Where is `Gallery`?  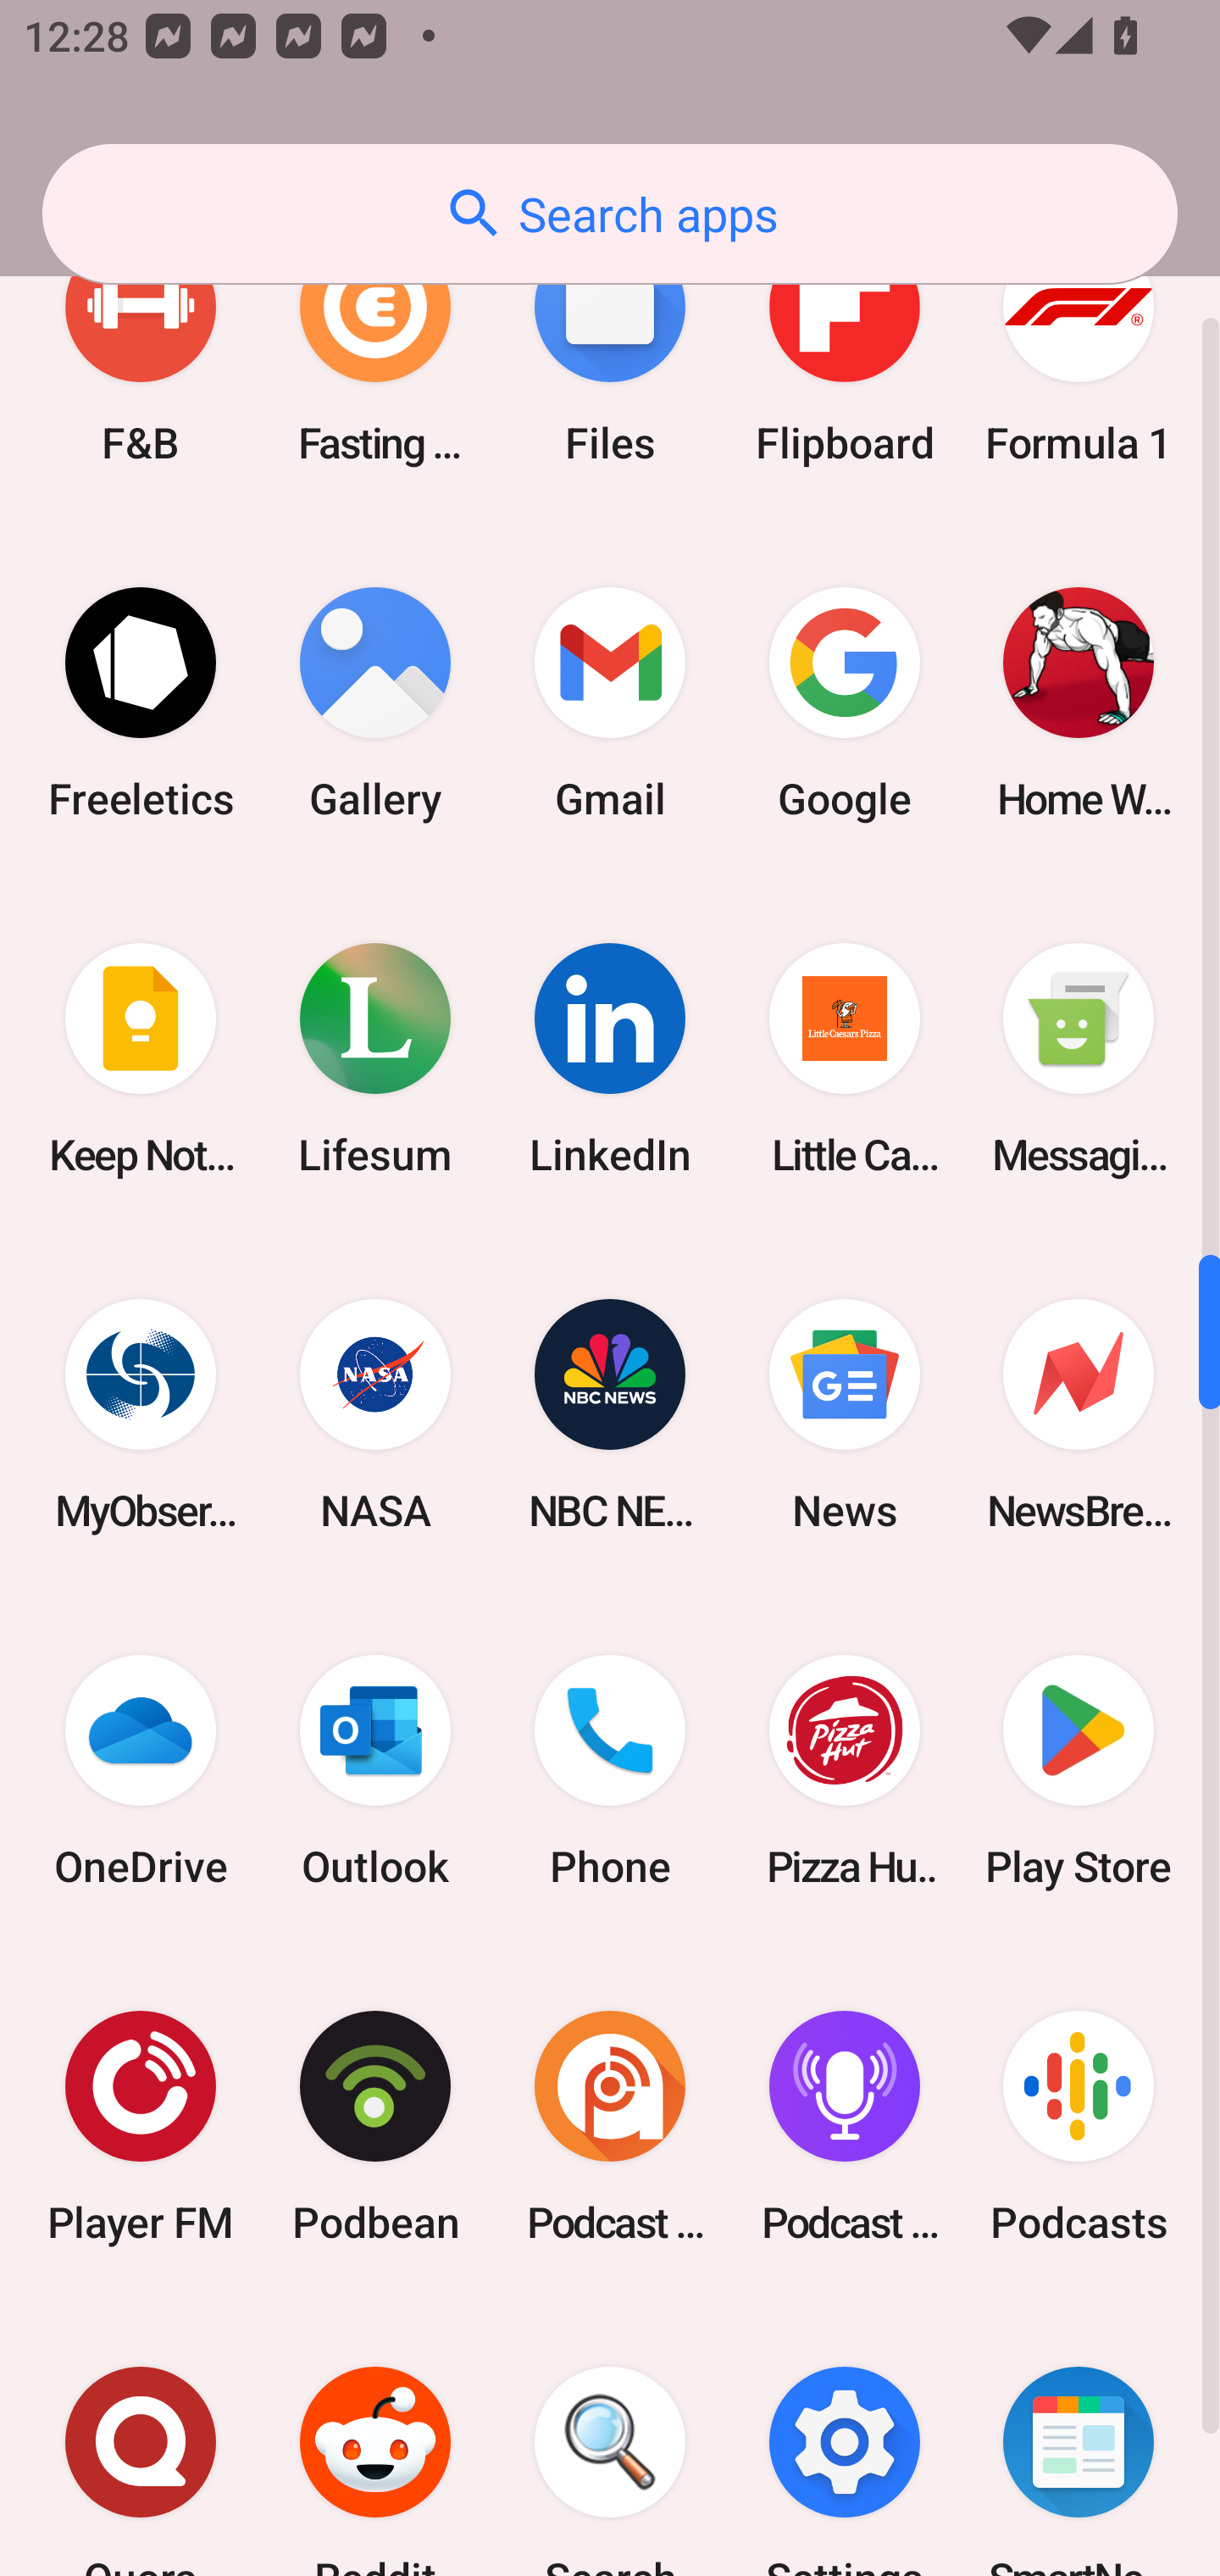 Gallery is located at coordinates (375, 703).